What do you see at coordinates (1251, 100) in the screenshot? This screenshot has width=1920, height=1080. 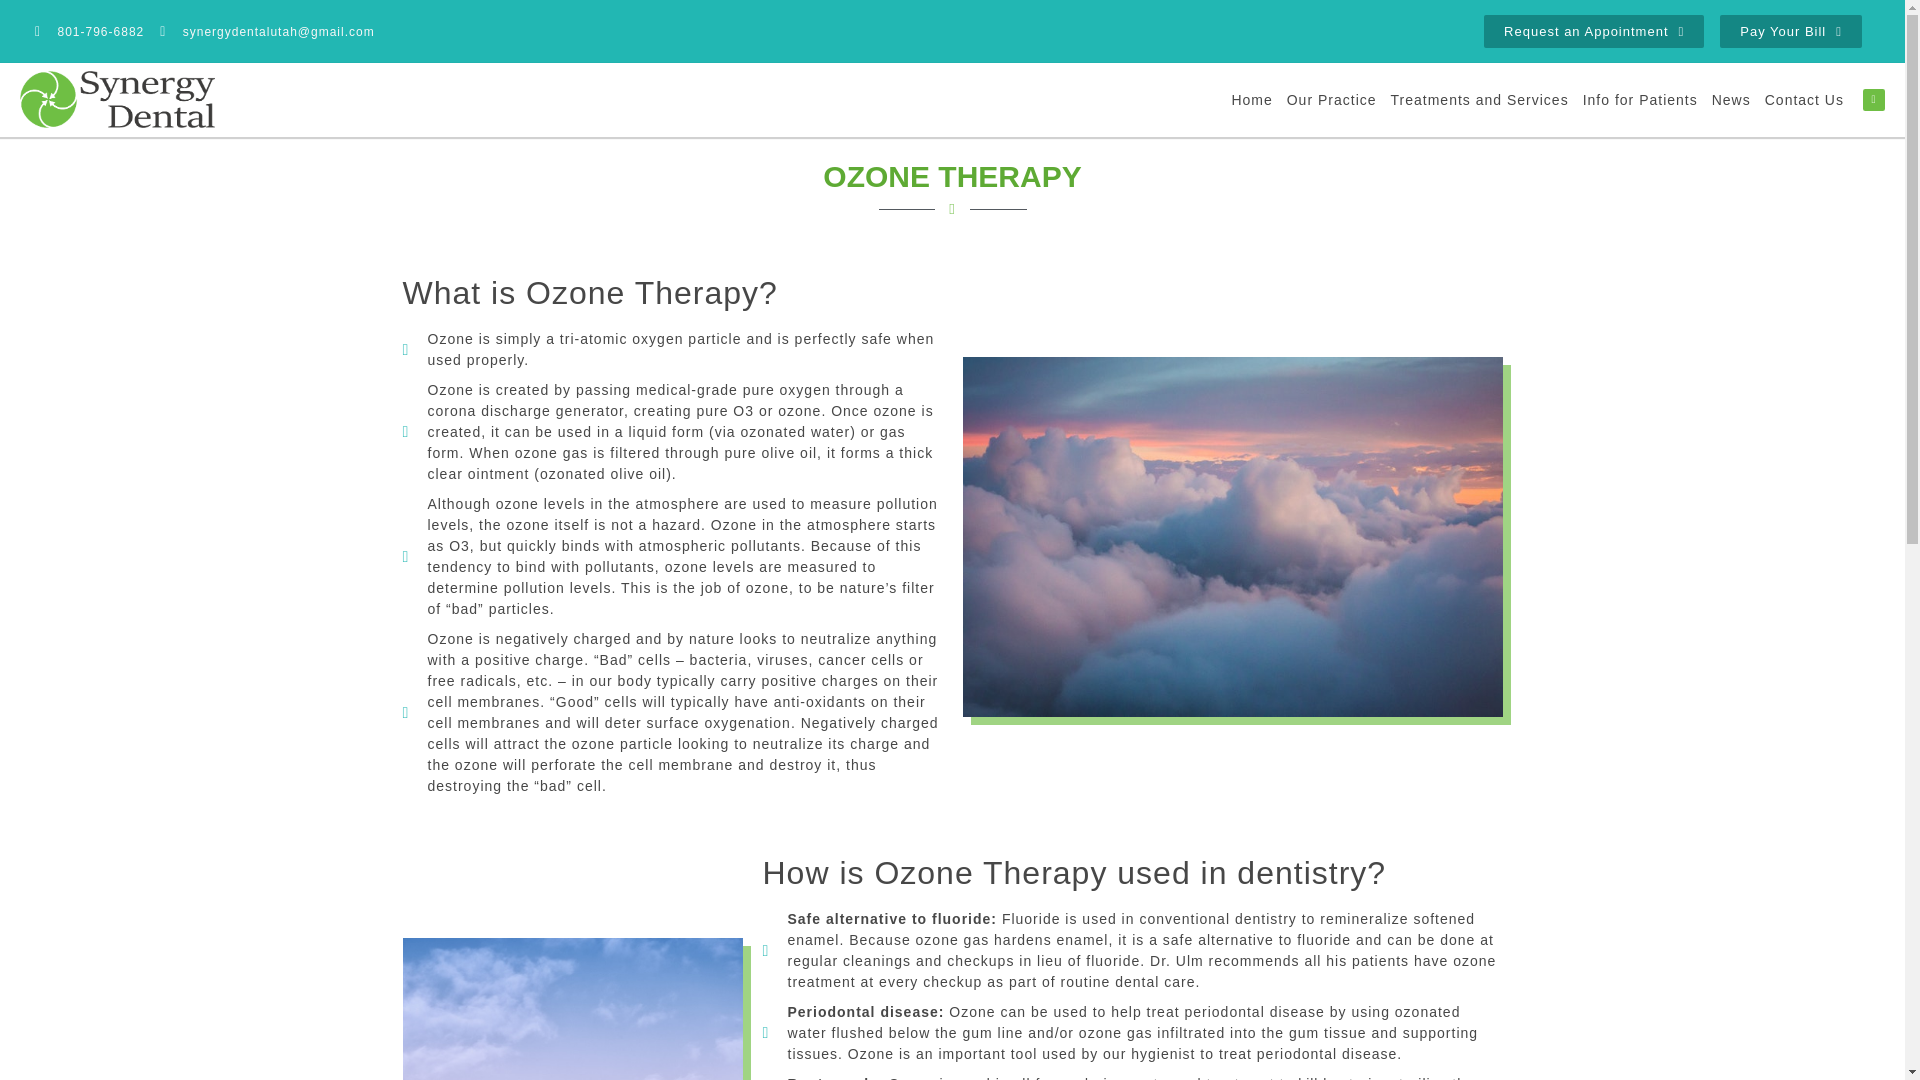 I see `Home` at bounding box center [1251, 100].